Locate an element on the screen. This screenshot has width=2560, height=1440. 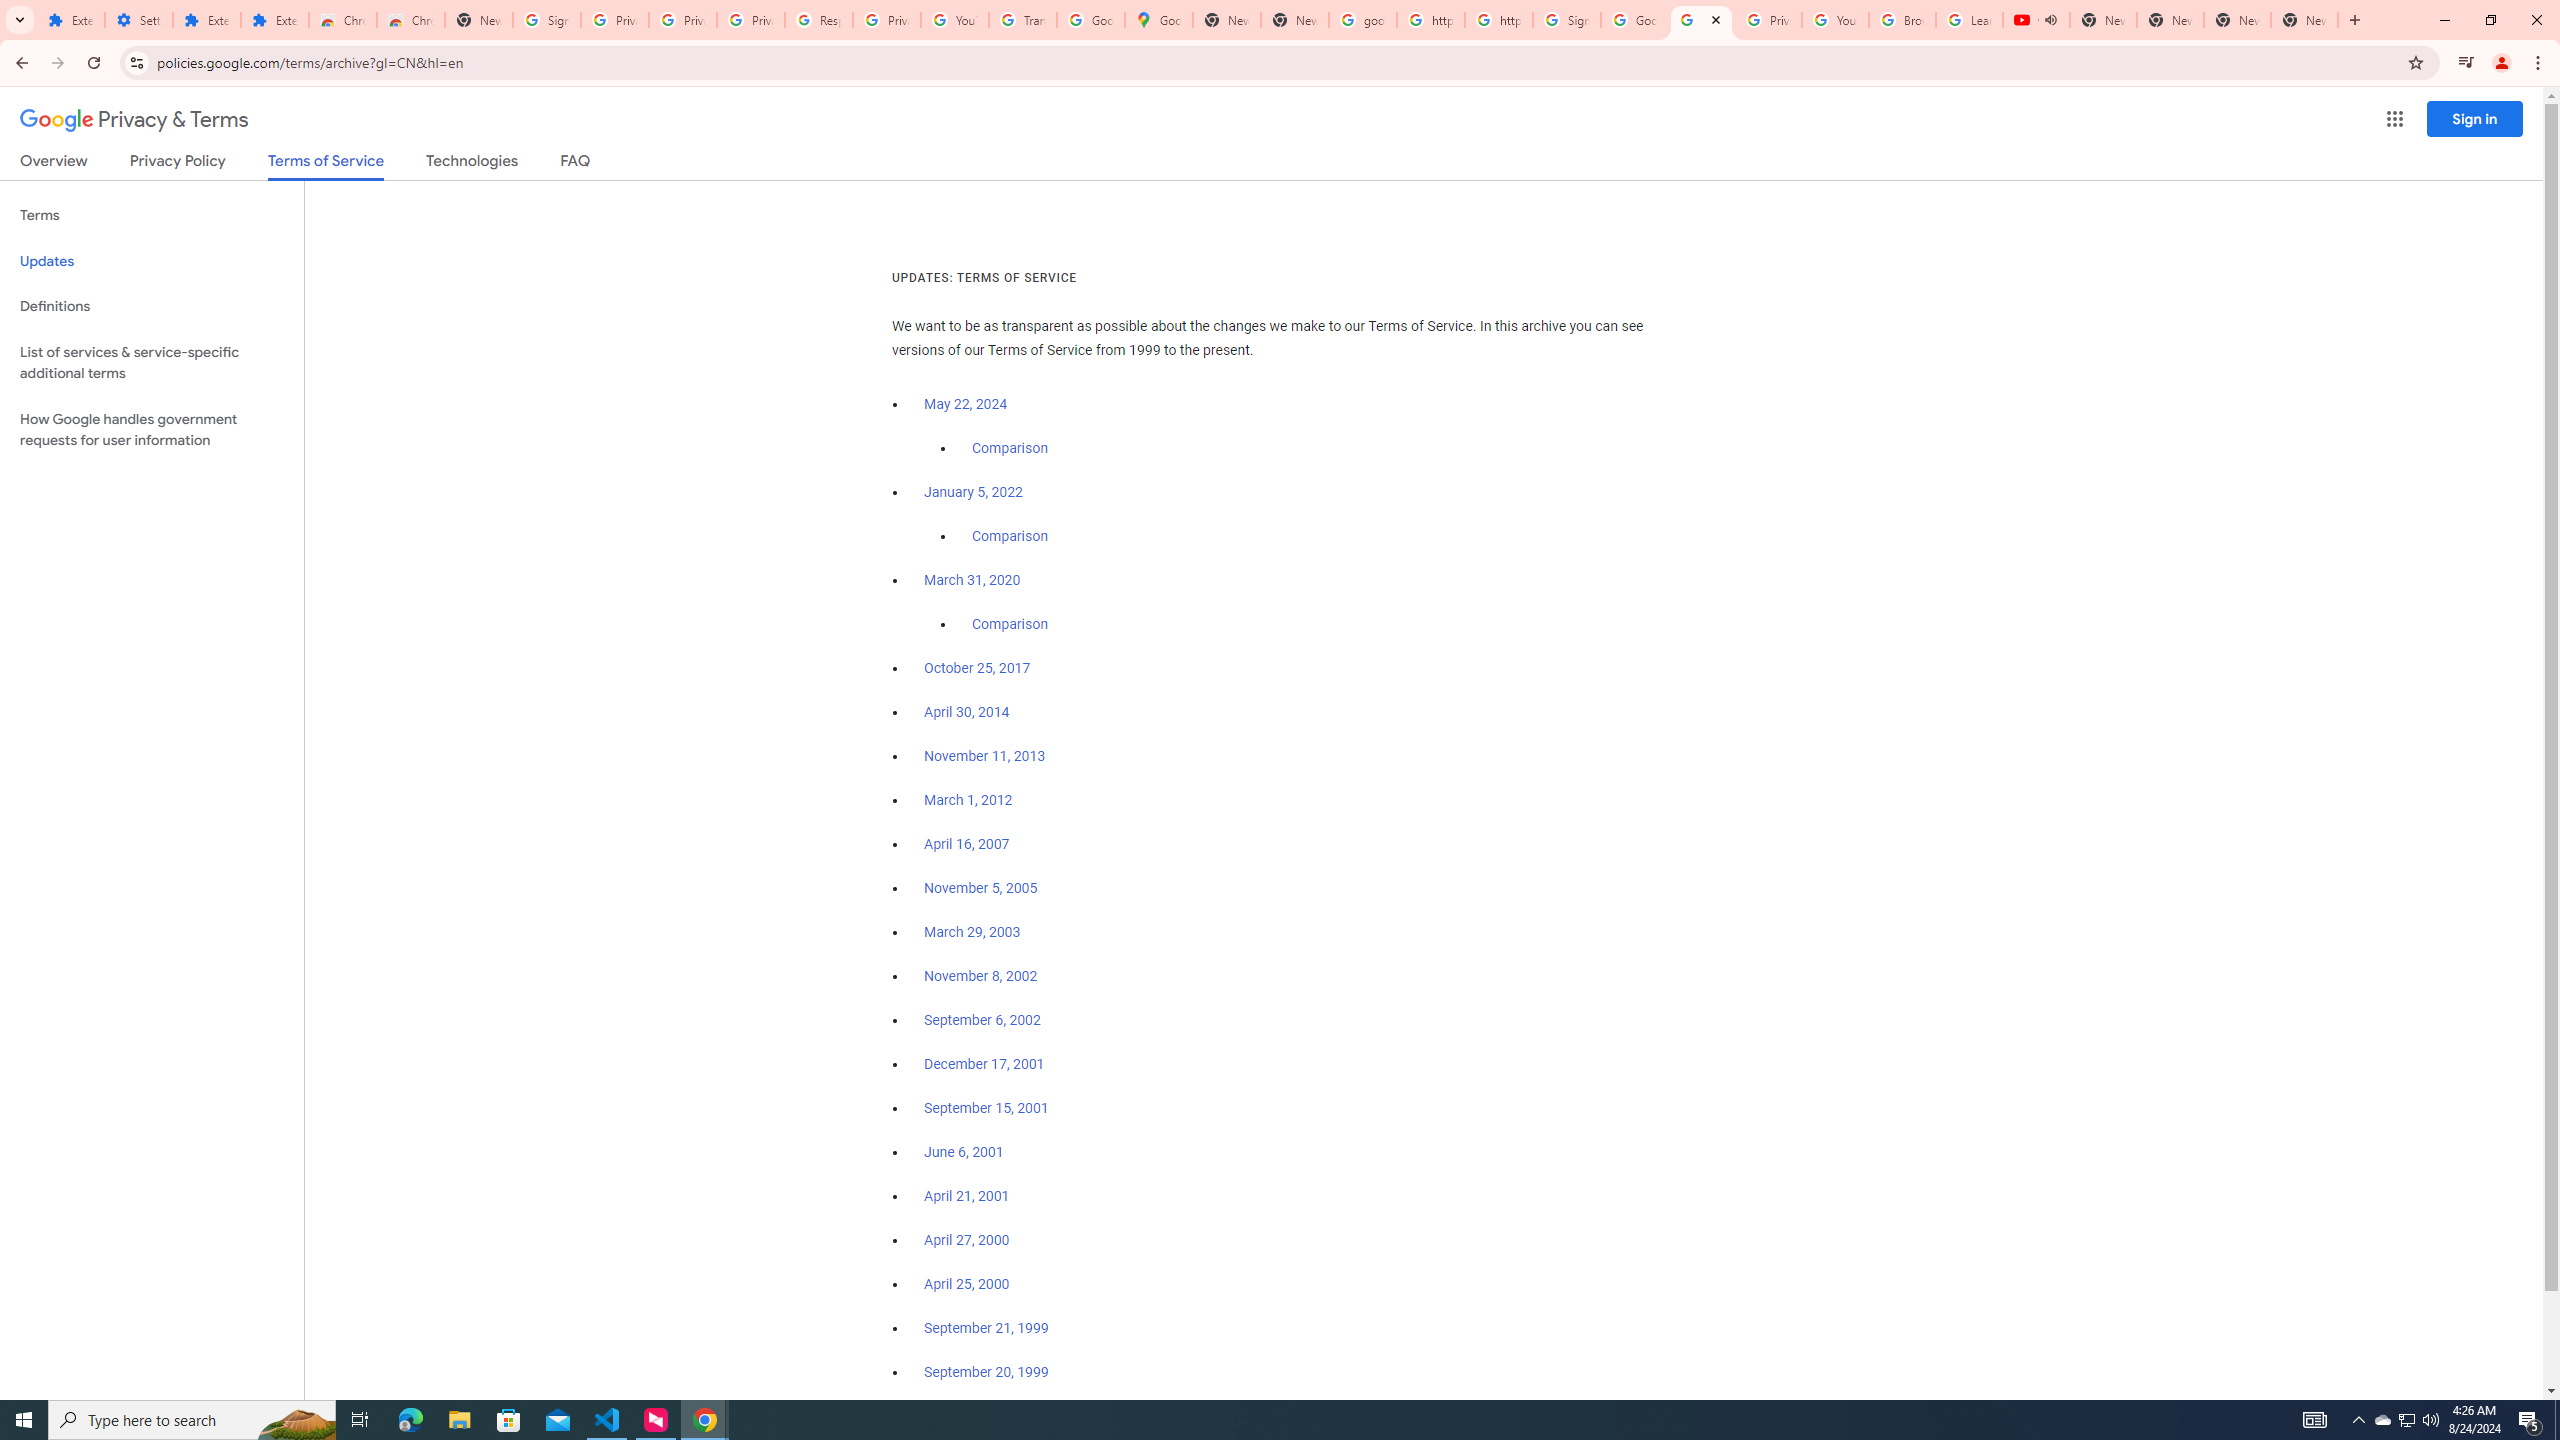
Sign in is located at coordinates (2475, 118).